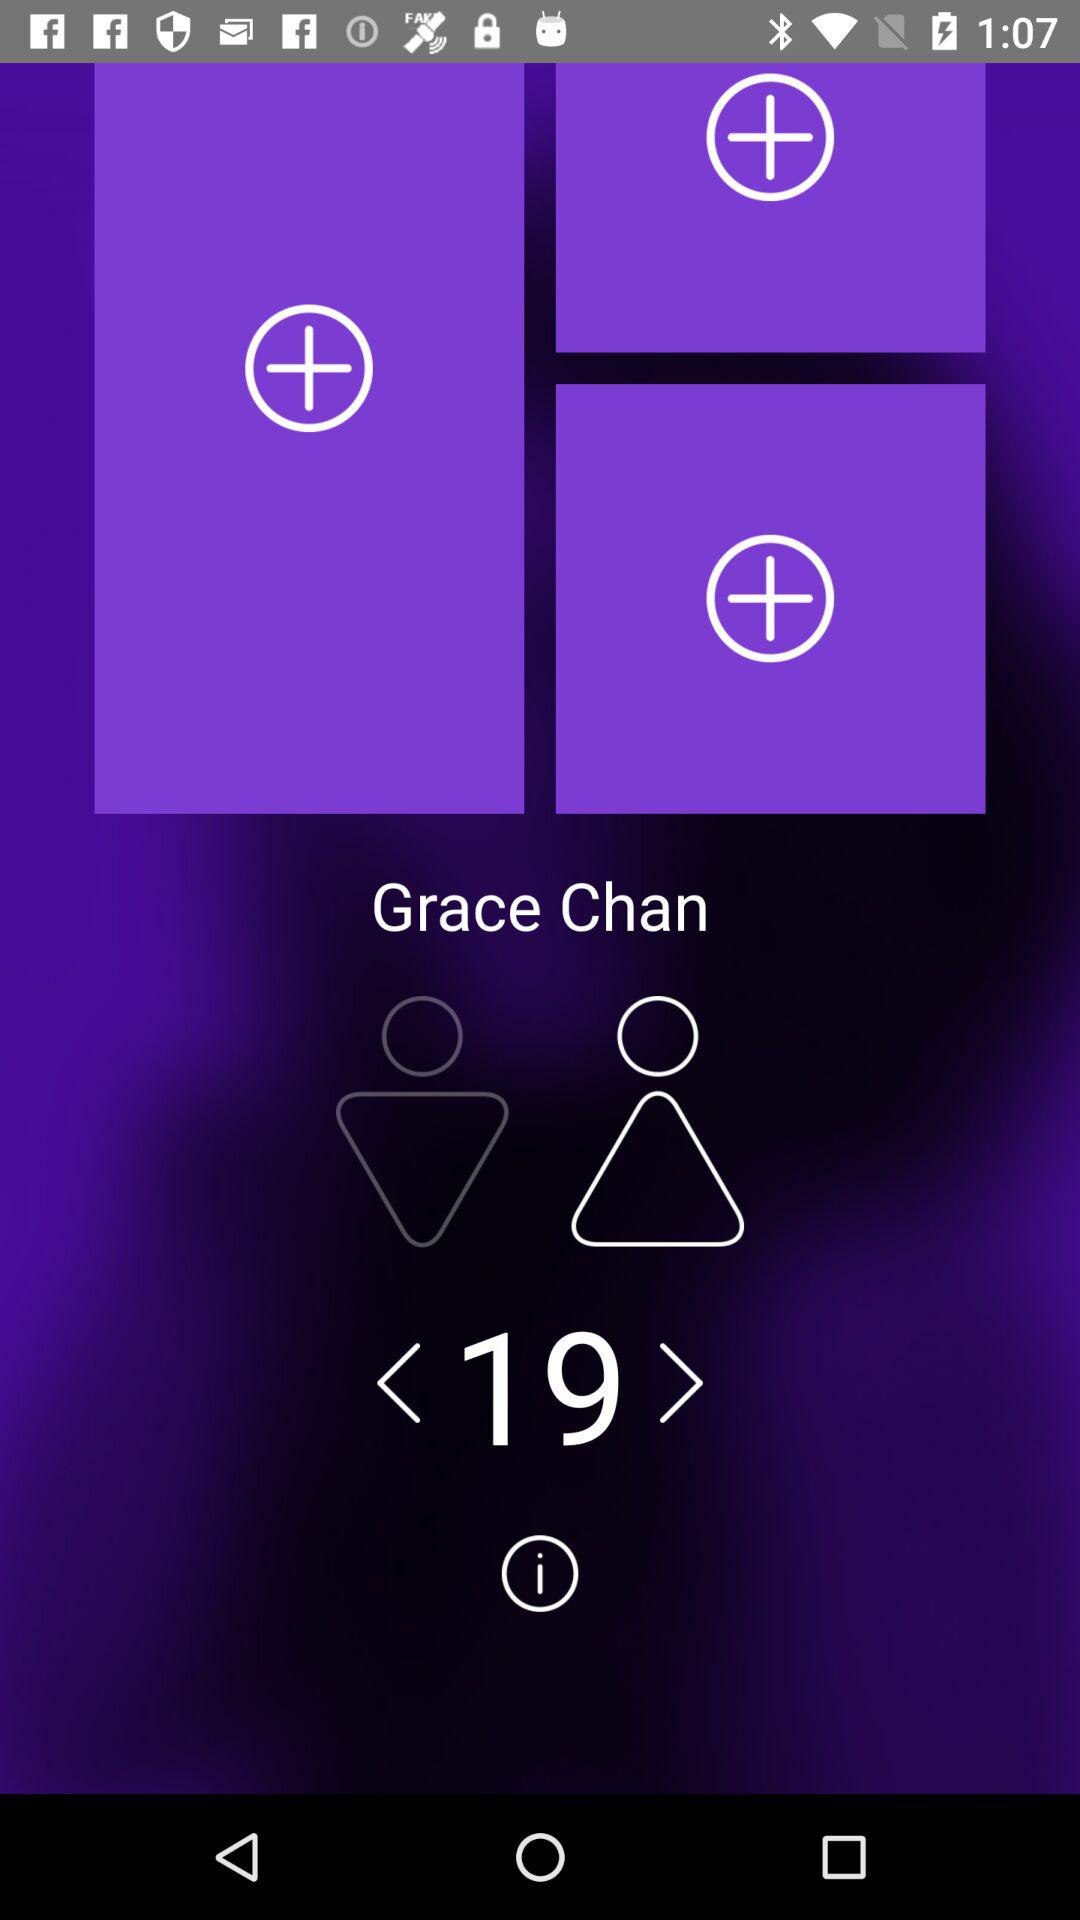 The image size is (1080, 1920). Describe the element at coordinates (422, 1122) in the screenshot. I see `photo edit app` at that location.